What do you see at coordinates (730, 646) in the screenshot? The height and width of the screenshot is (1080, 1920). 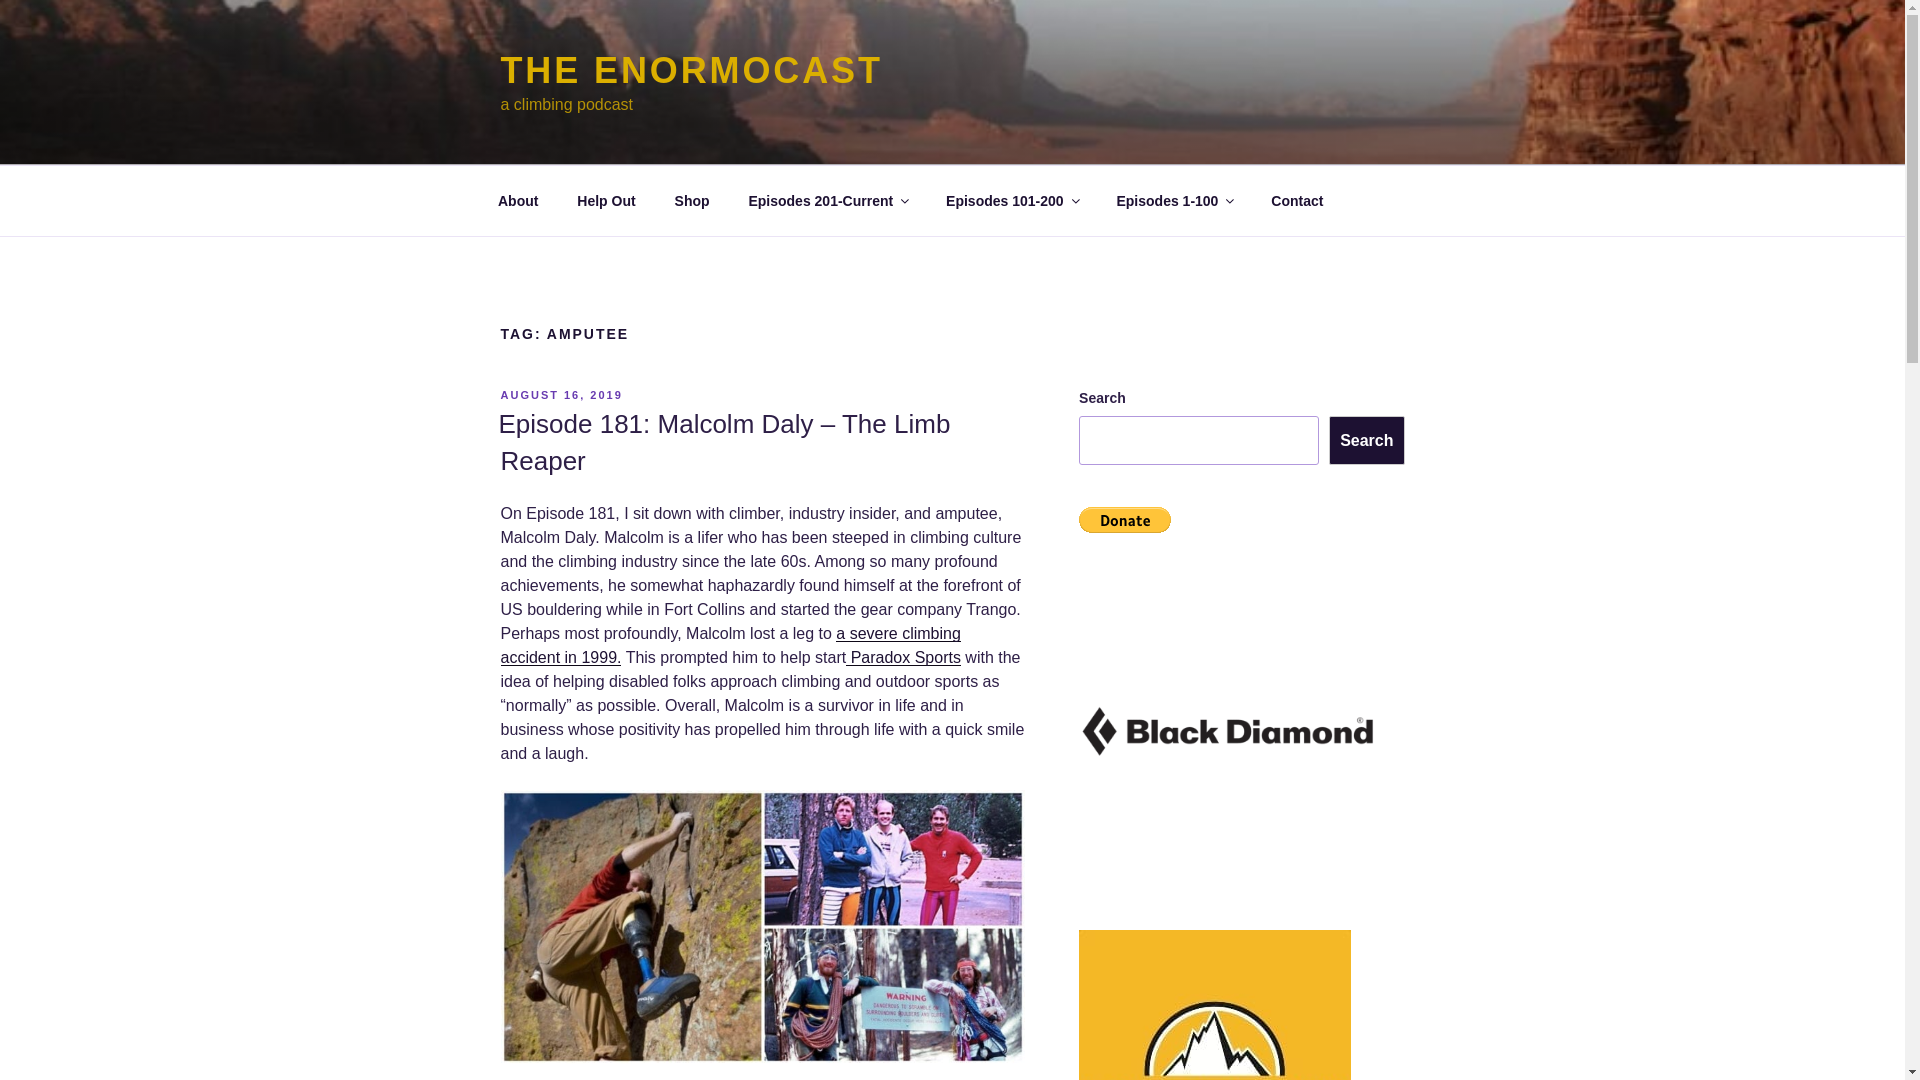 I see `a severe climbing accident in 1999.` at bounding box center [730, 646].